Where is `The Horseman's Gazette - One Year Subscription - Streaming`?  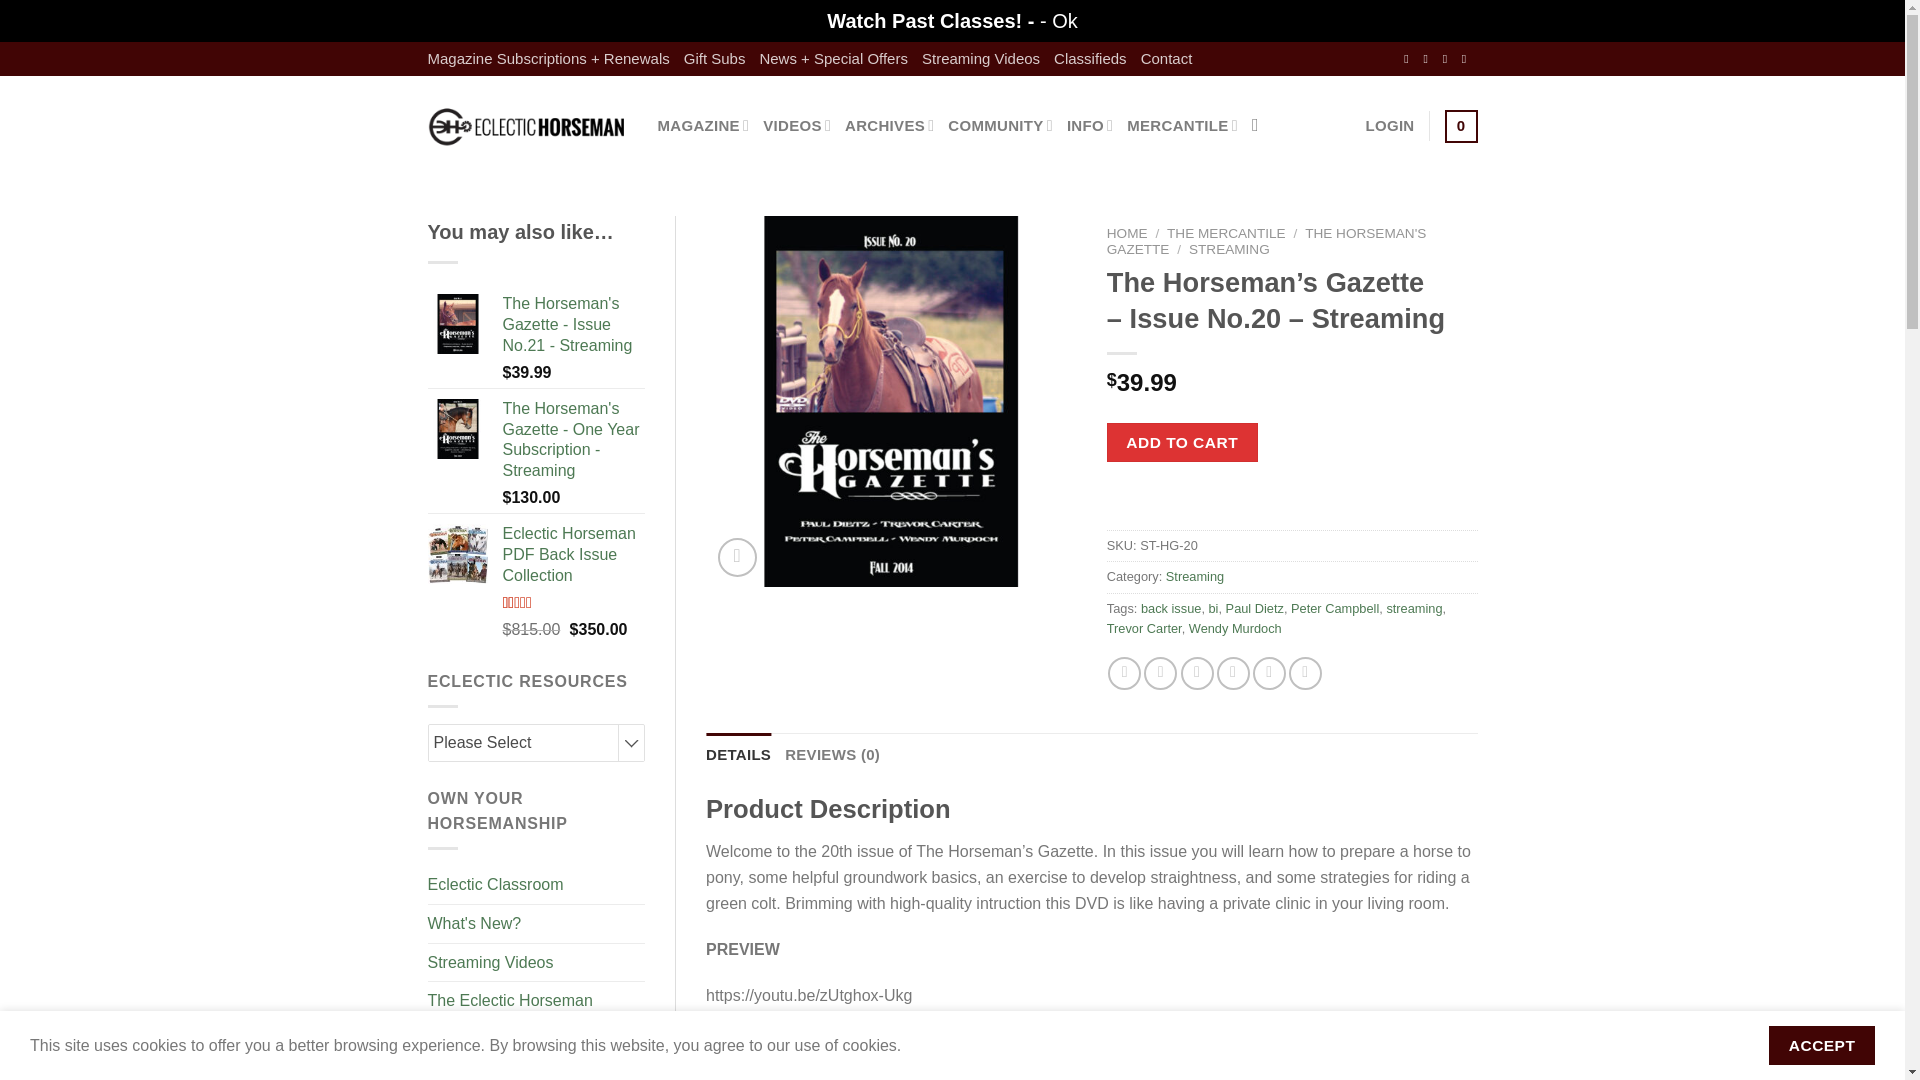 The Horseman's Gazette - One Year Subscription - Streaming is located at coordinates (573, 440).